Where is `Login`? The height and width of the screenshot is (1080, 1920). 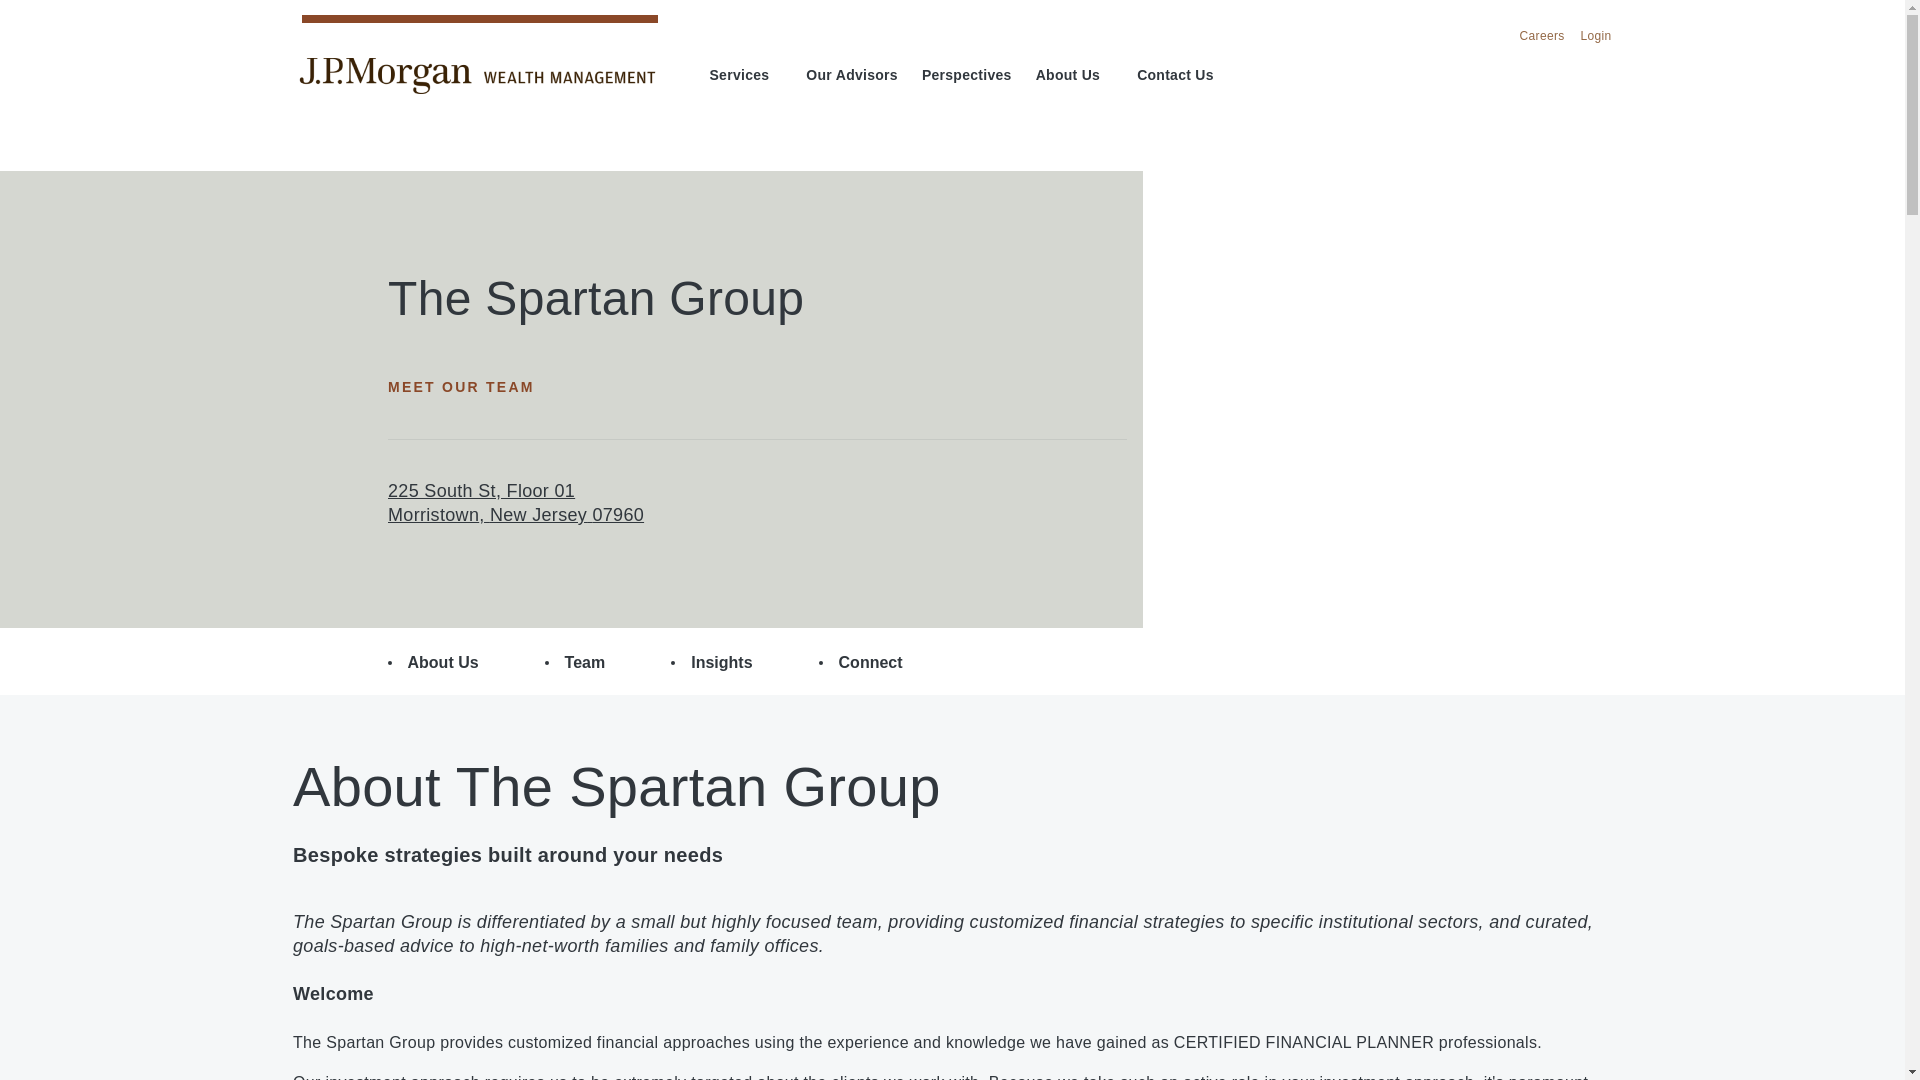
Login is located at coordinates (1596, 37).